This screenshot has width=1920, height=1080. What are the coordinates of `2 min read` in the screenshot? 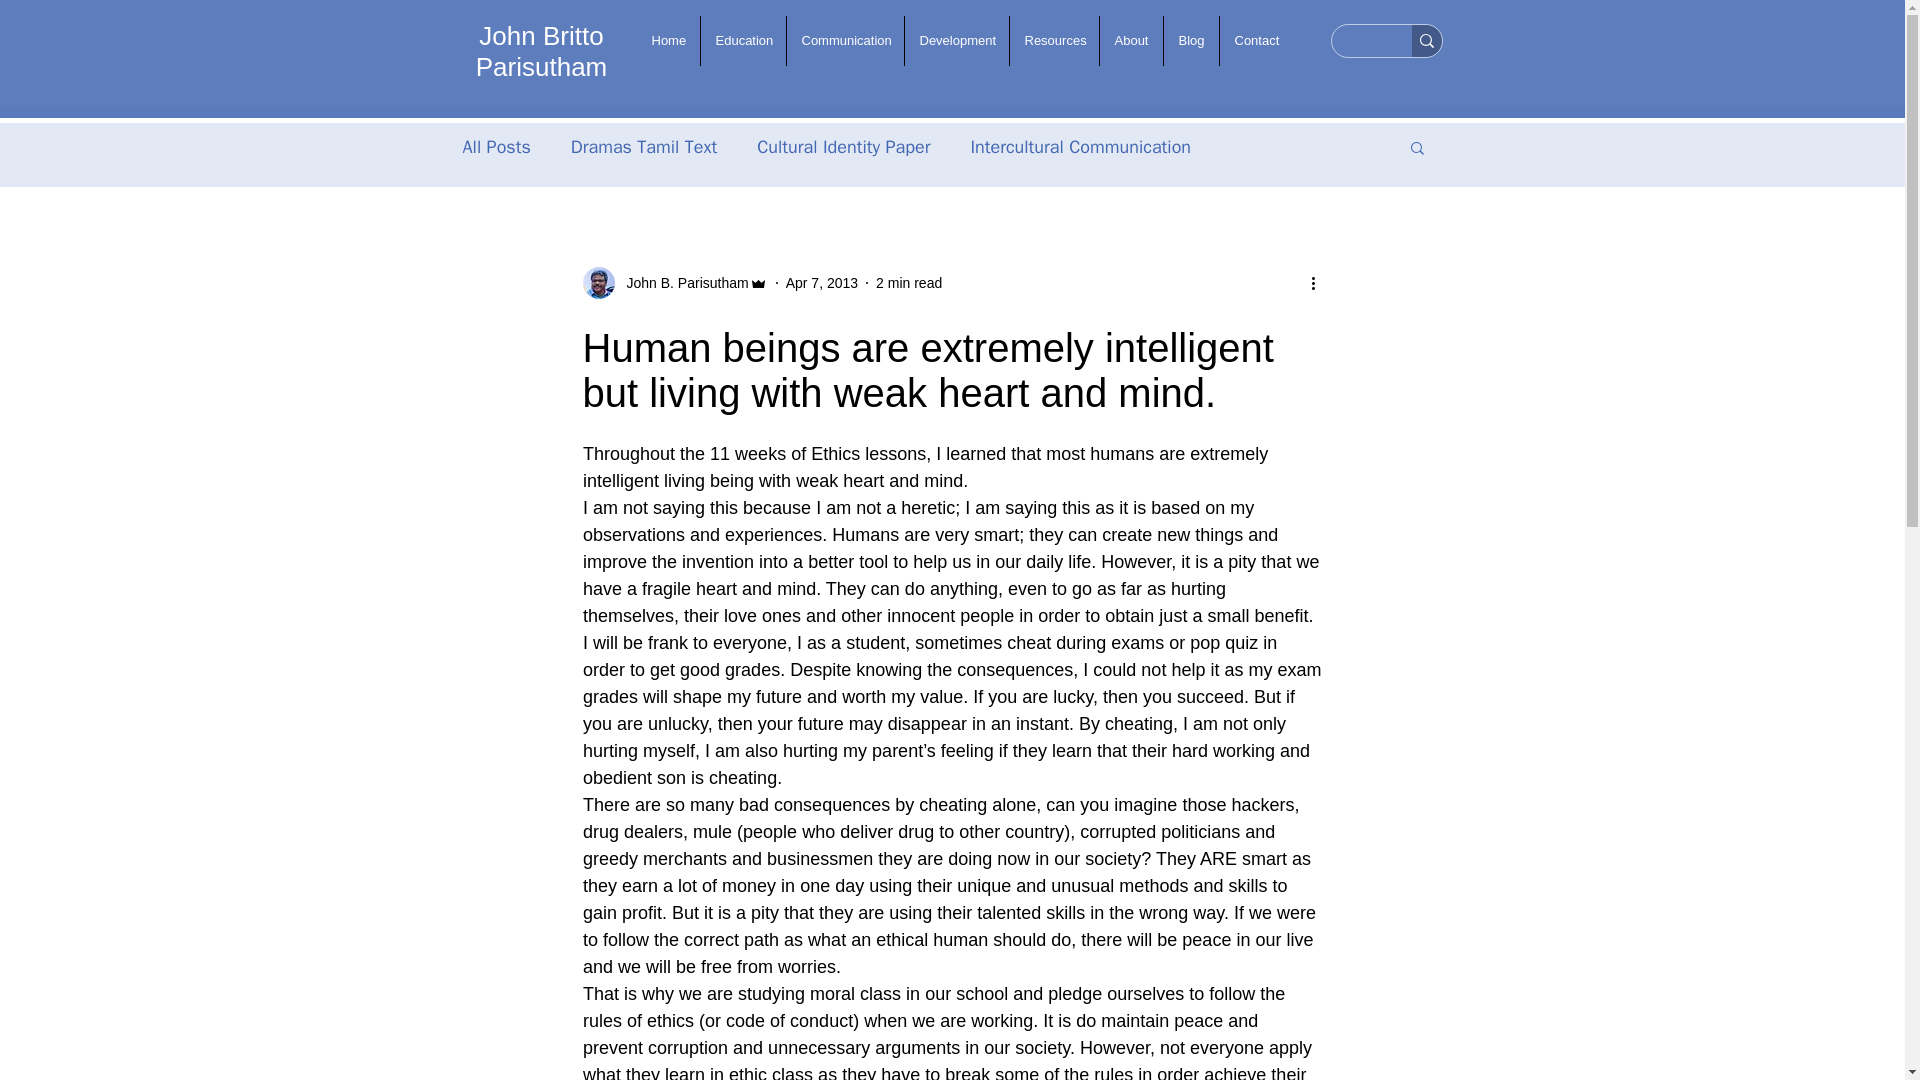 It's located at (908, 282).